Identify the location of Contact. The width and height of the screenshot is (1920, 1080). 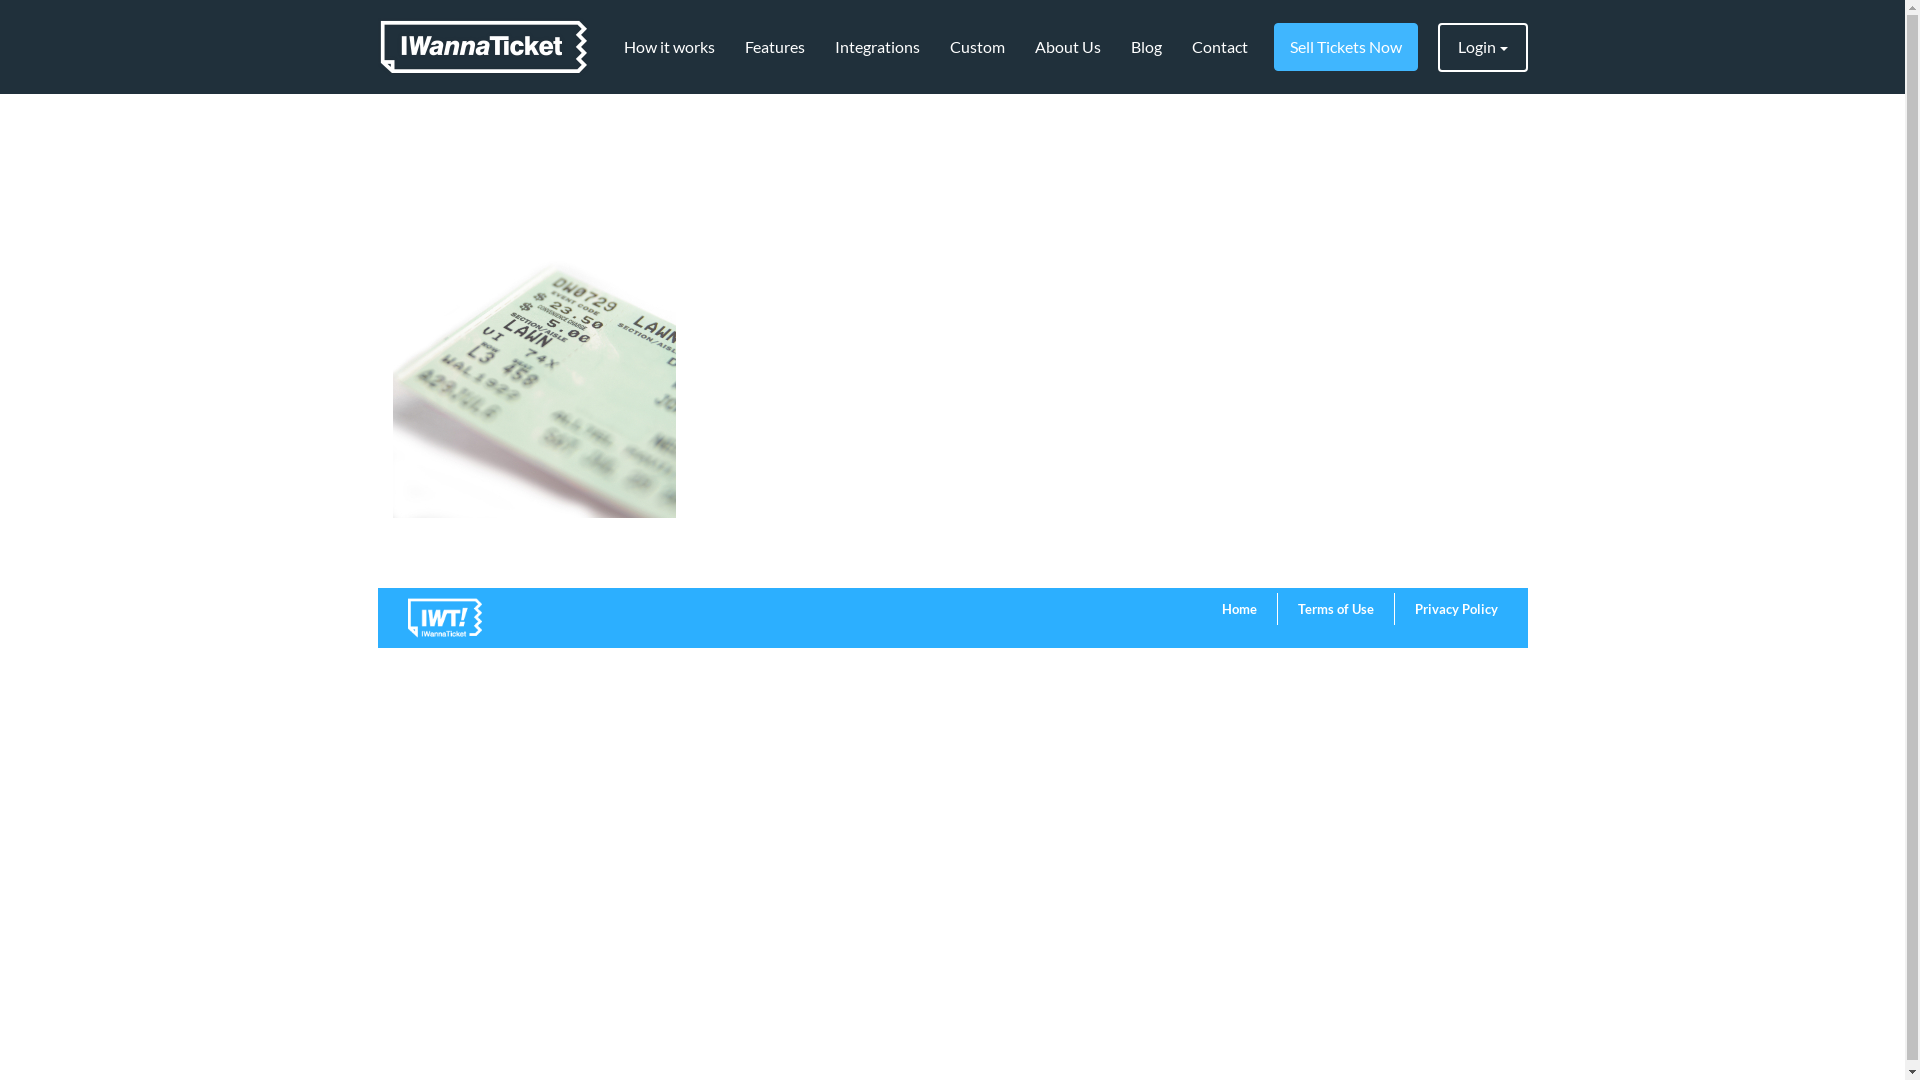
(1219, 47).